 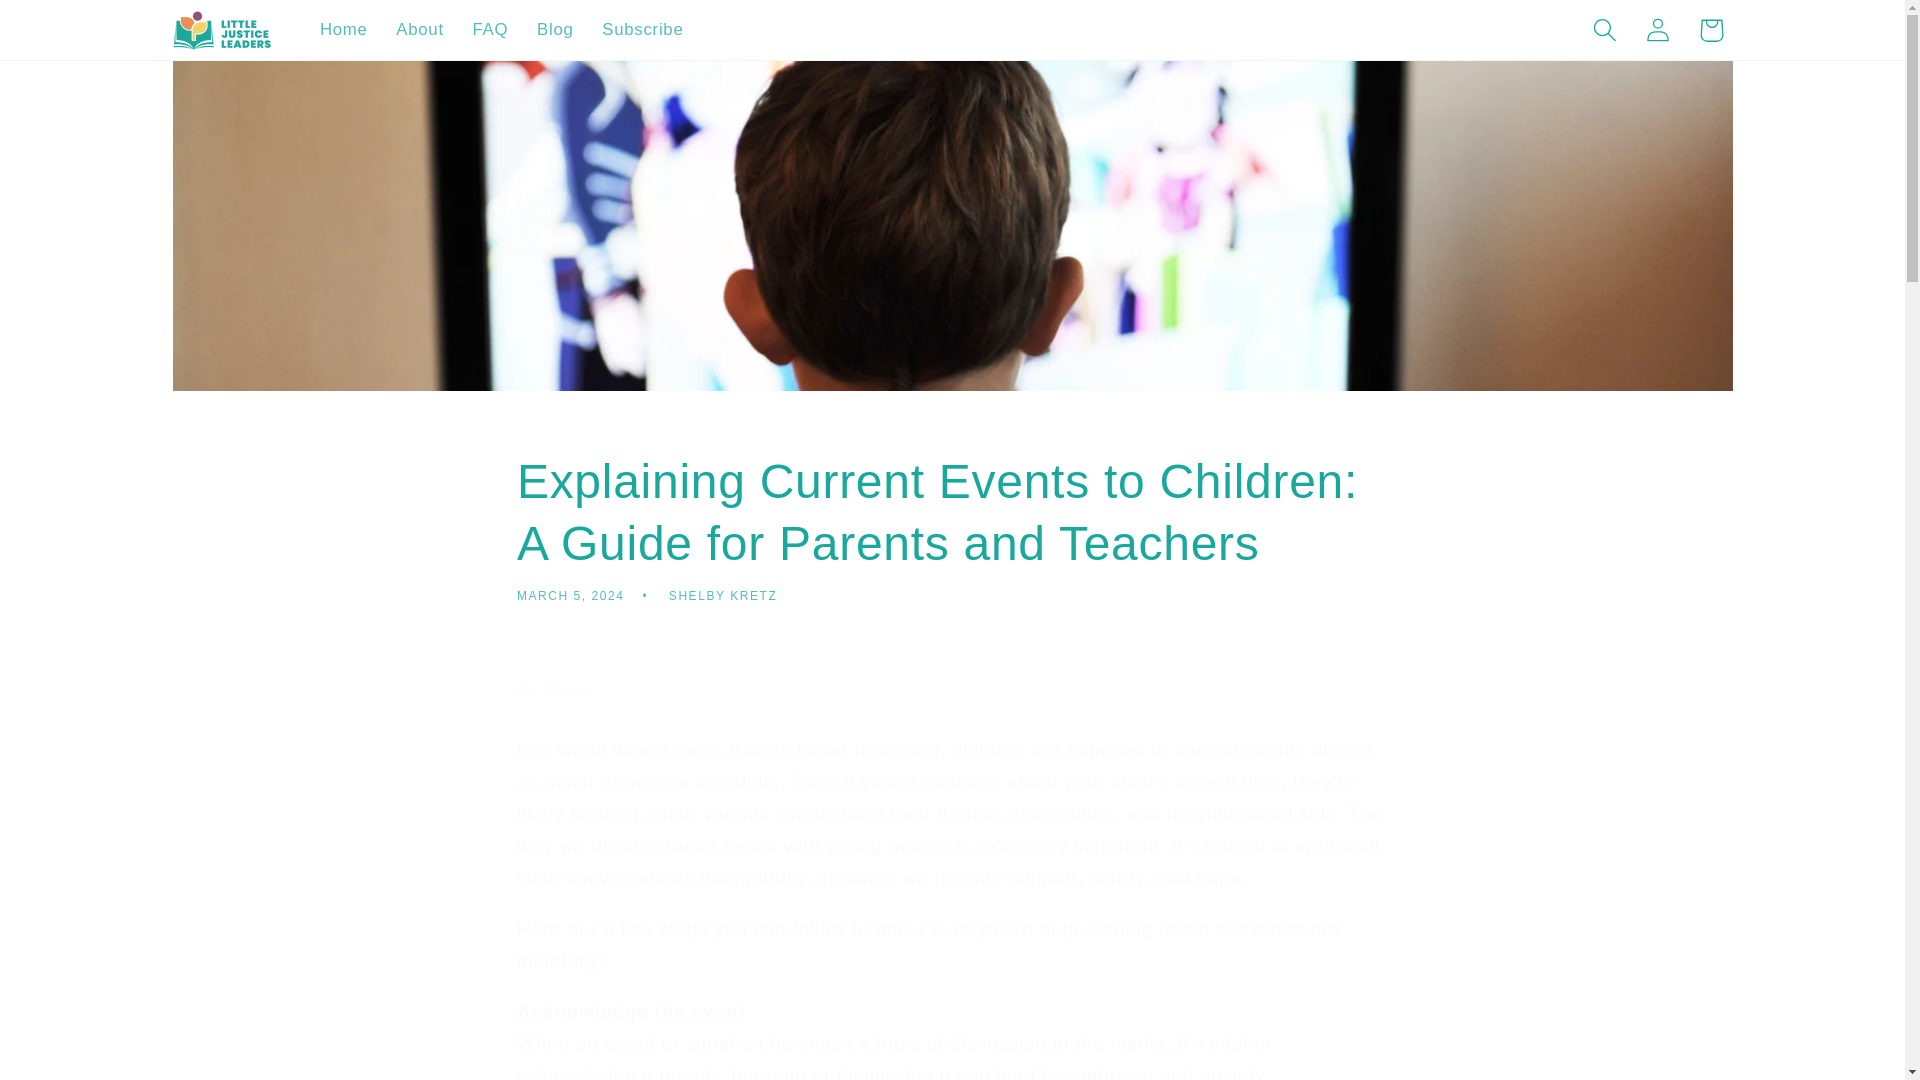 I want to click on FAQ, so click(x=490, y=30).